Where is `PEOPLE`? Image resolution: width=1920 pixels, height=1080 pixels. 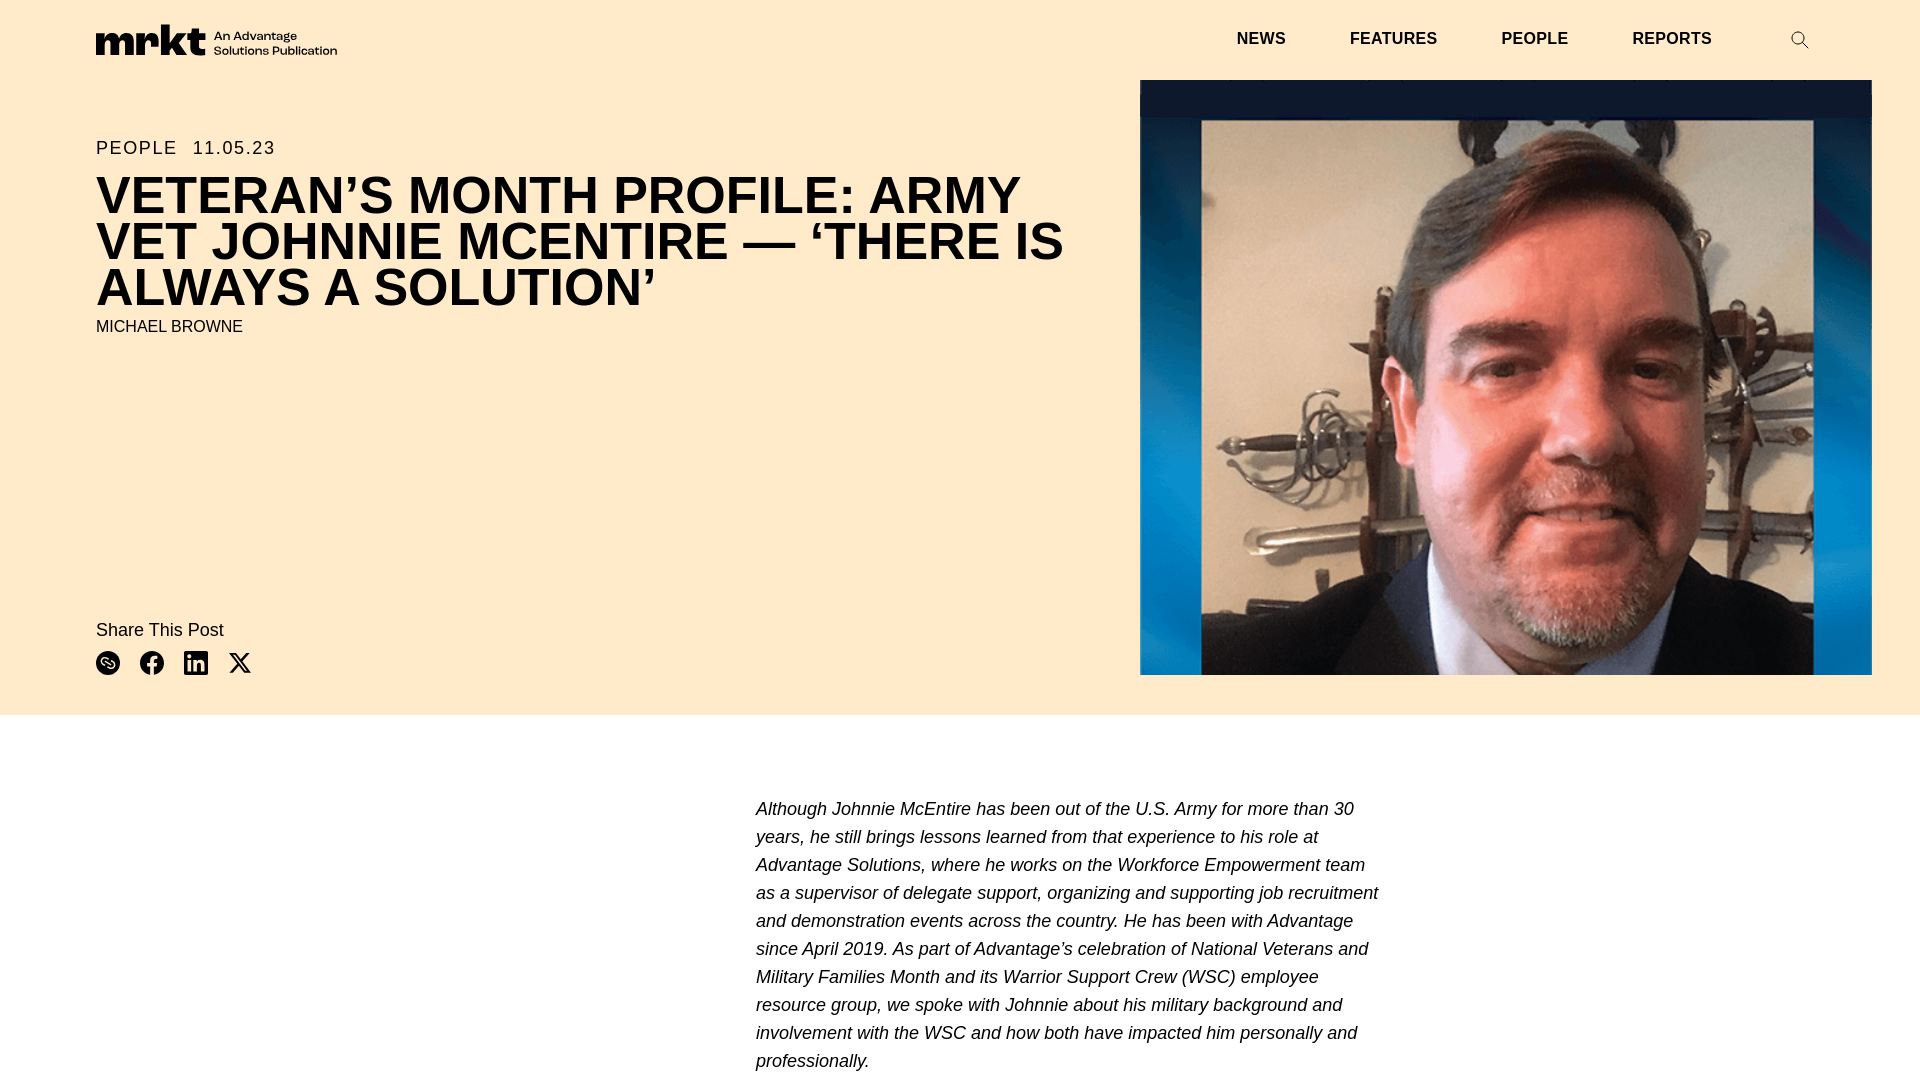 PEOPLE is located at coordinates (1534, 39).